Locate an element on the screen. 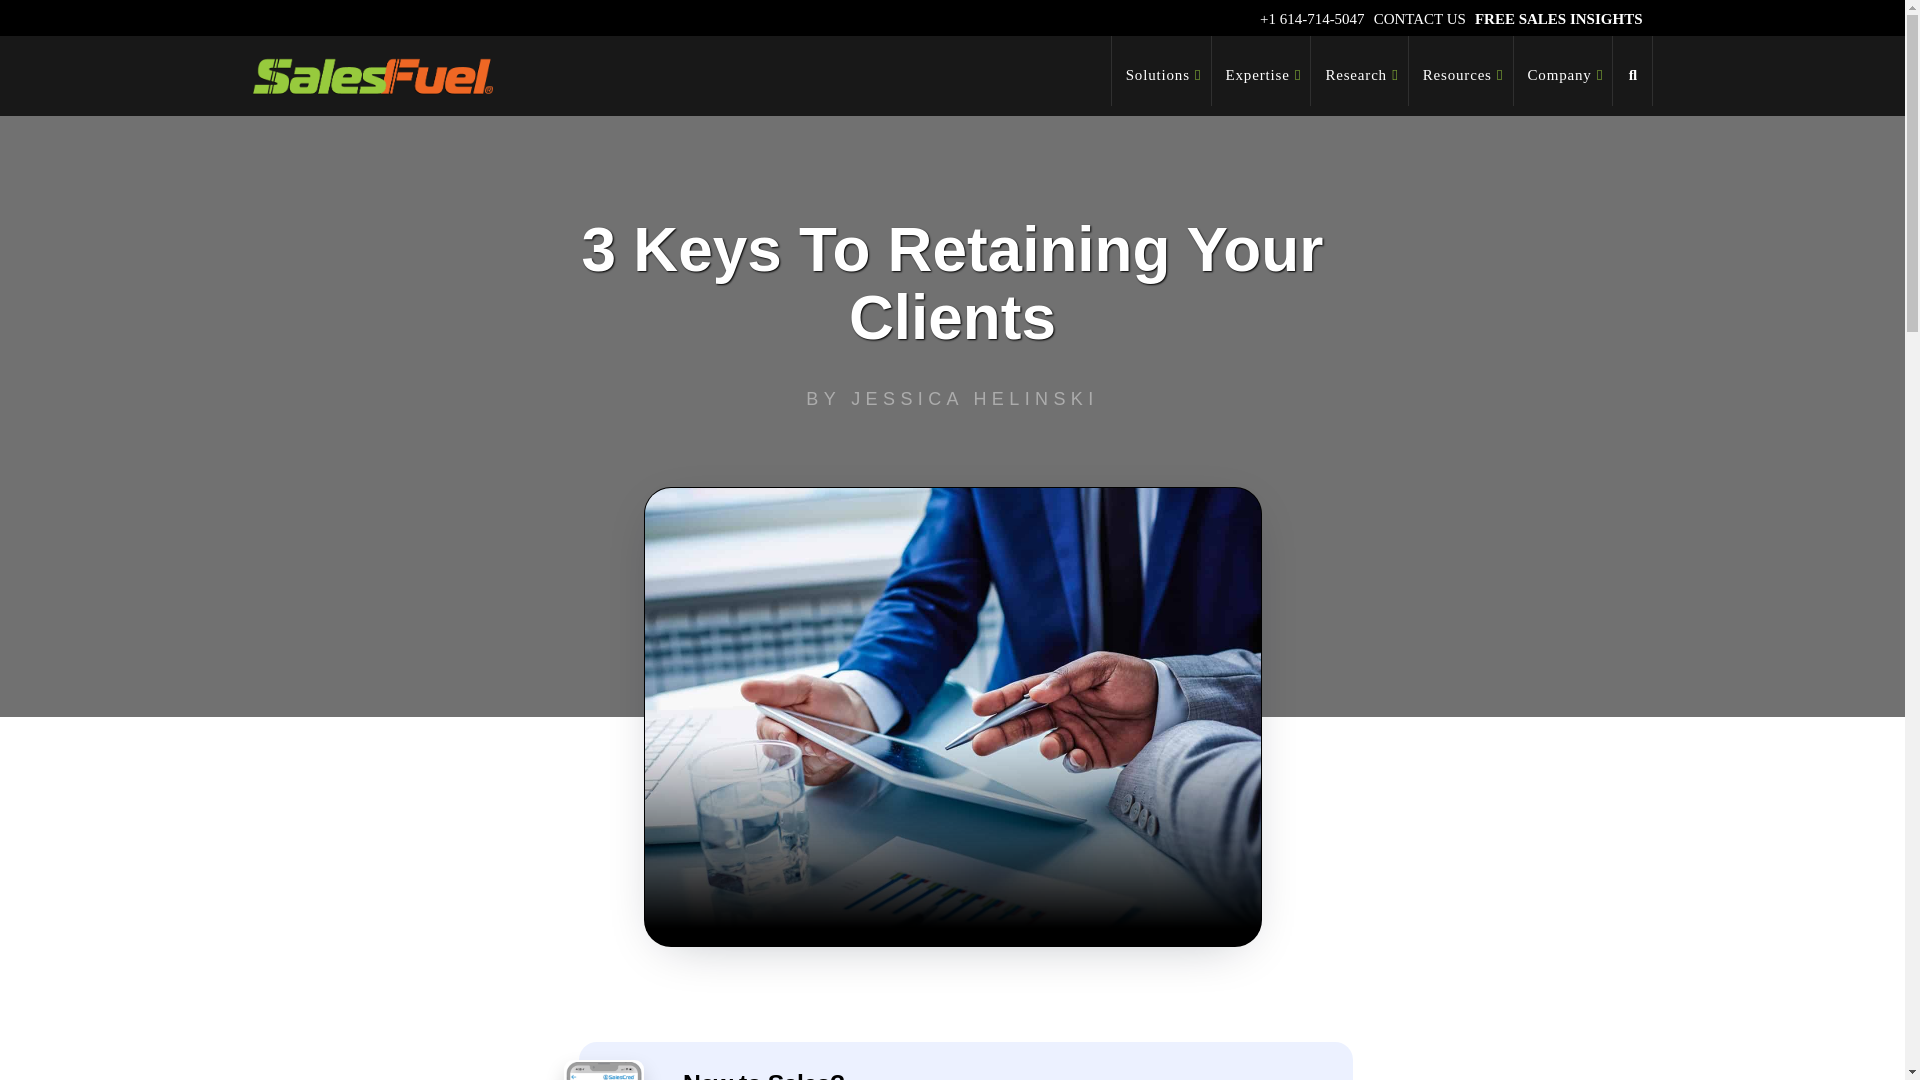 The height and width of the screenshot is (1080, 1920). Solutions is located at coordinates (1161, 70).